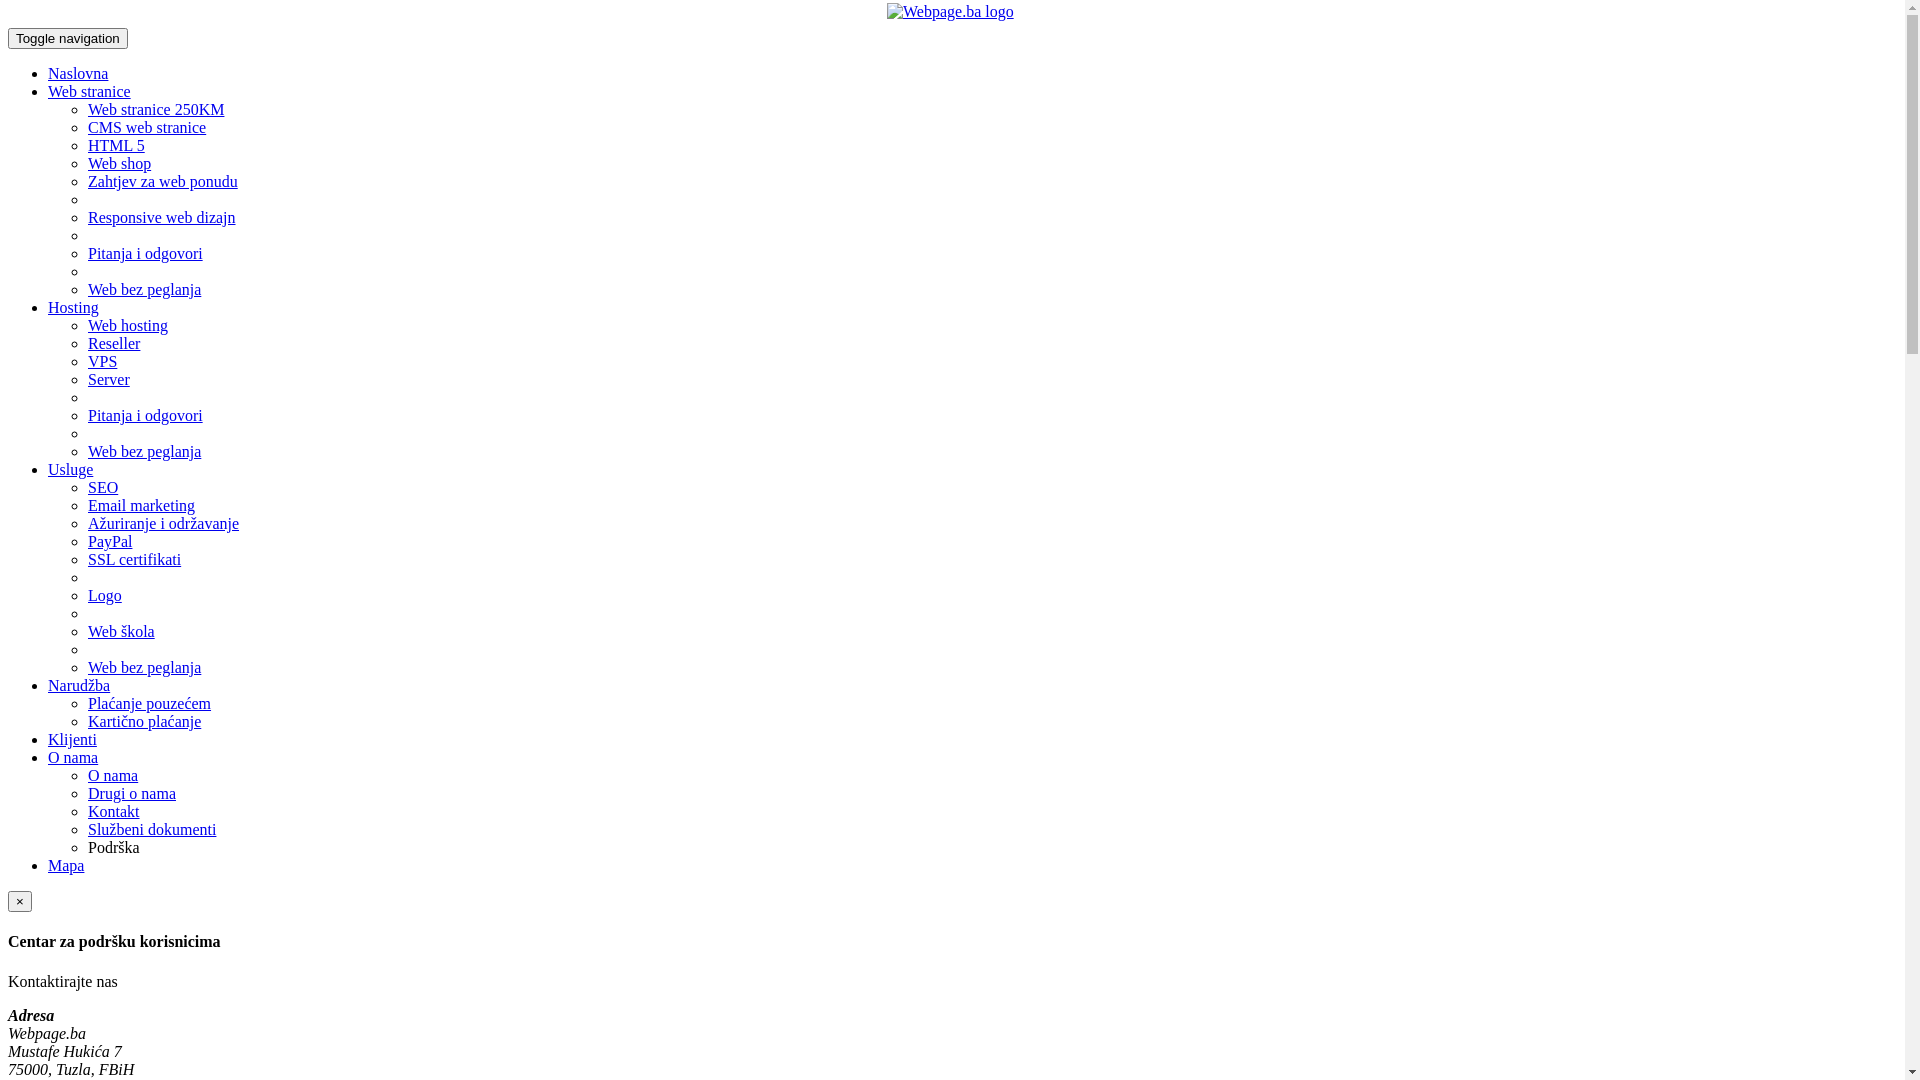 Image resolution: width=1920 pixels, height=1080 pixels. Describe the element at coordinates (102, 362) in the screenshot. I see `VPS` at that location.